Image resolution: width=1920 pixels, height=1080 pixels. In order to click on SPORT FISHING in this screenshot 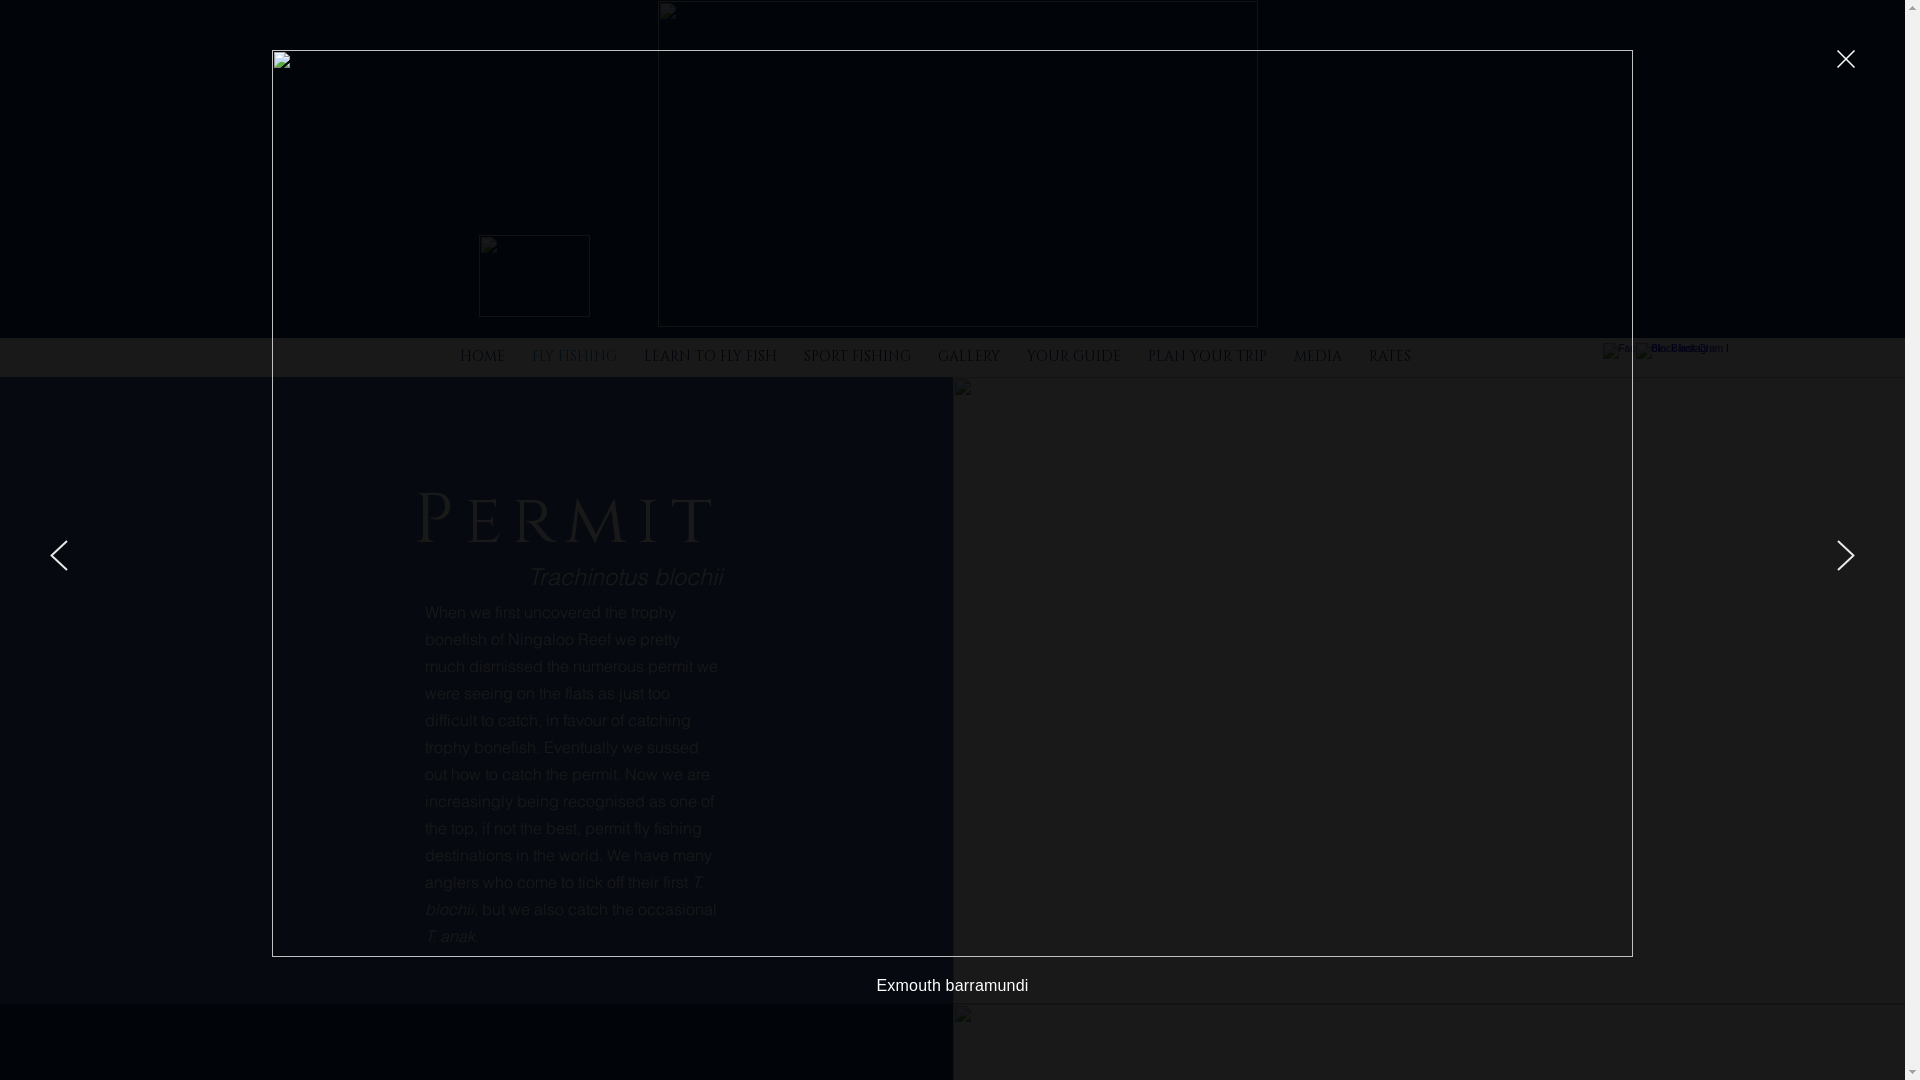, I will do `click(857, 356)`.